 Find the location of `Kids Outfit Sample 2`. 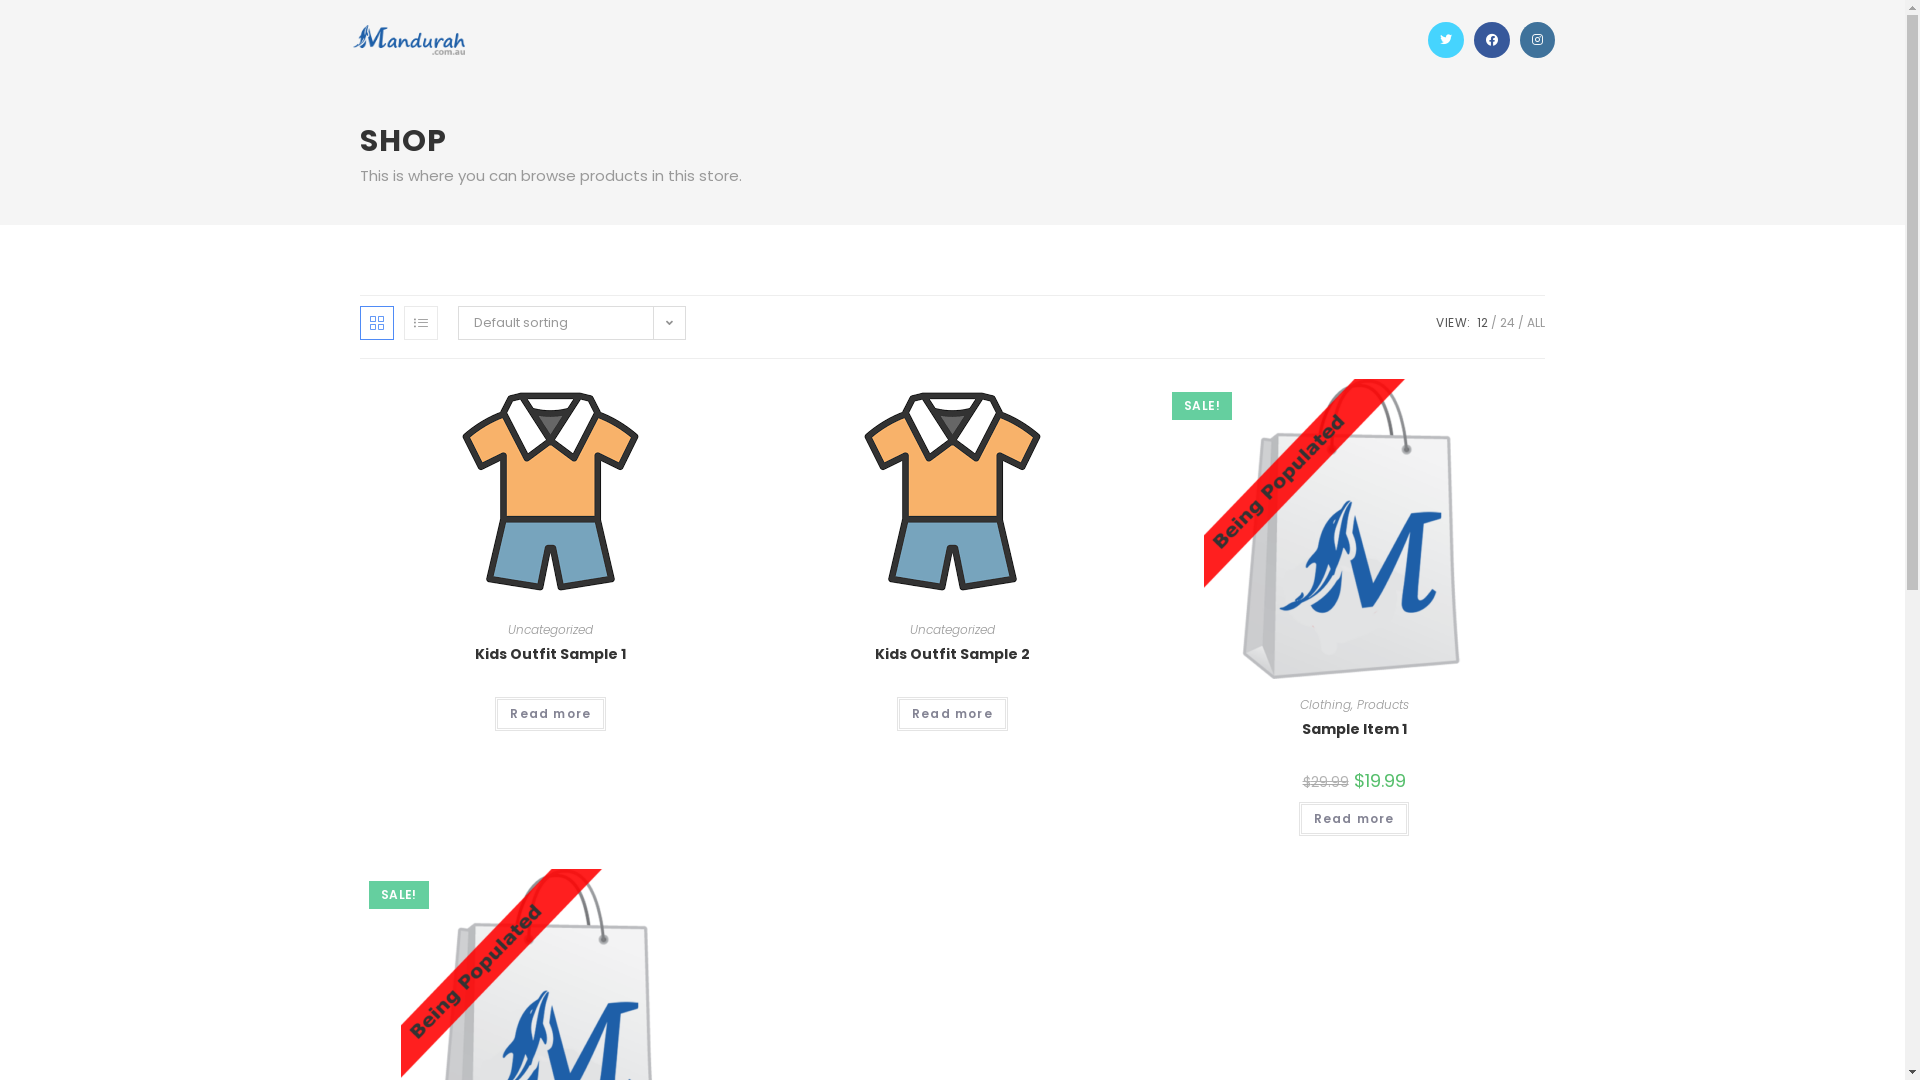

Kids Outfit Sample 2 is located at coordinates (952, 654).